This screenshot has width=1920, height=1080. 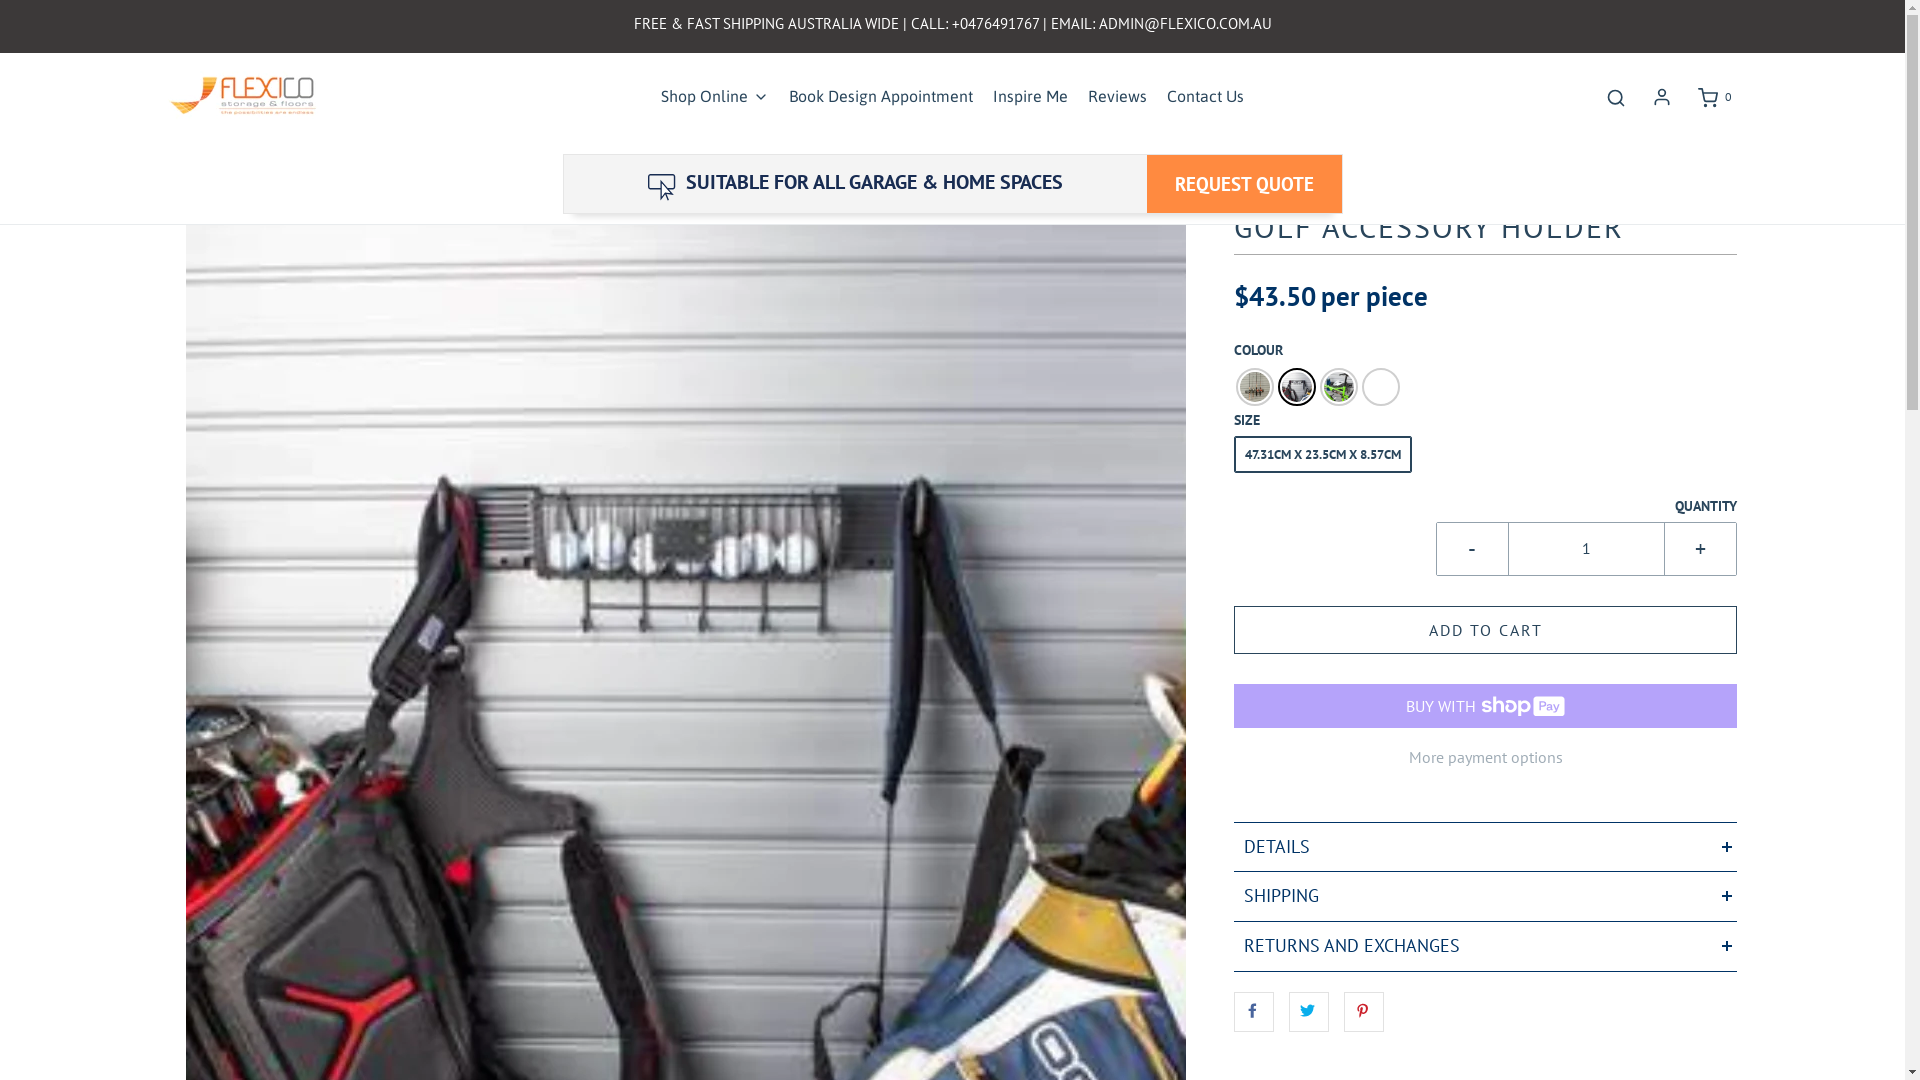 I want to click on Tennis Accessory Holder, so click(x=1381, y=387).